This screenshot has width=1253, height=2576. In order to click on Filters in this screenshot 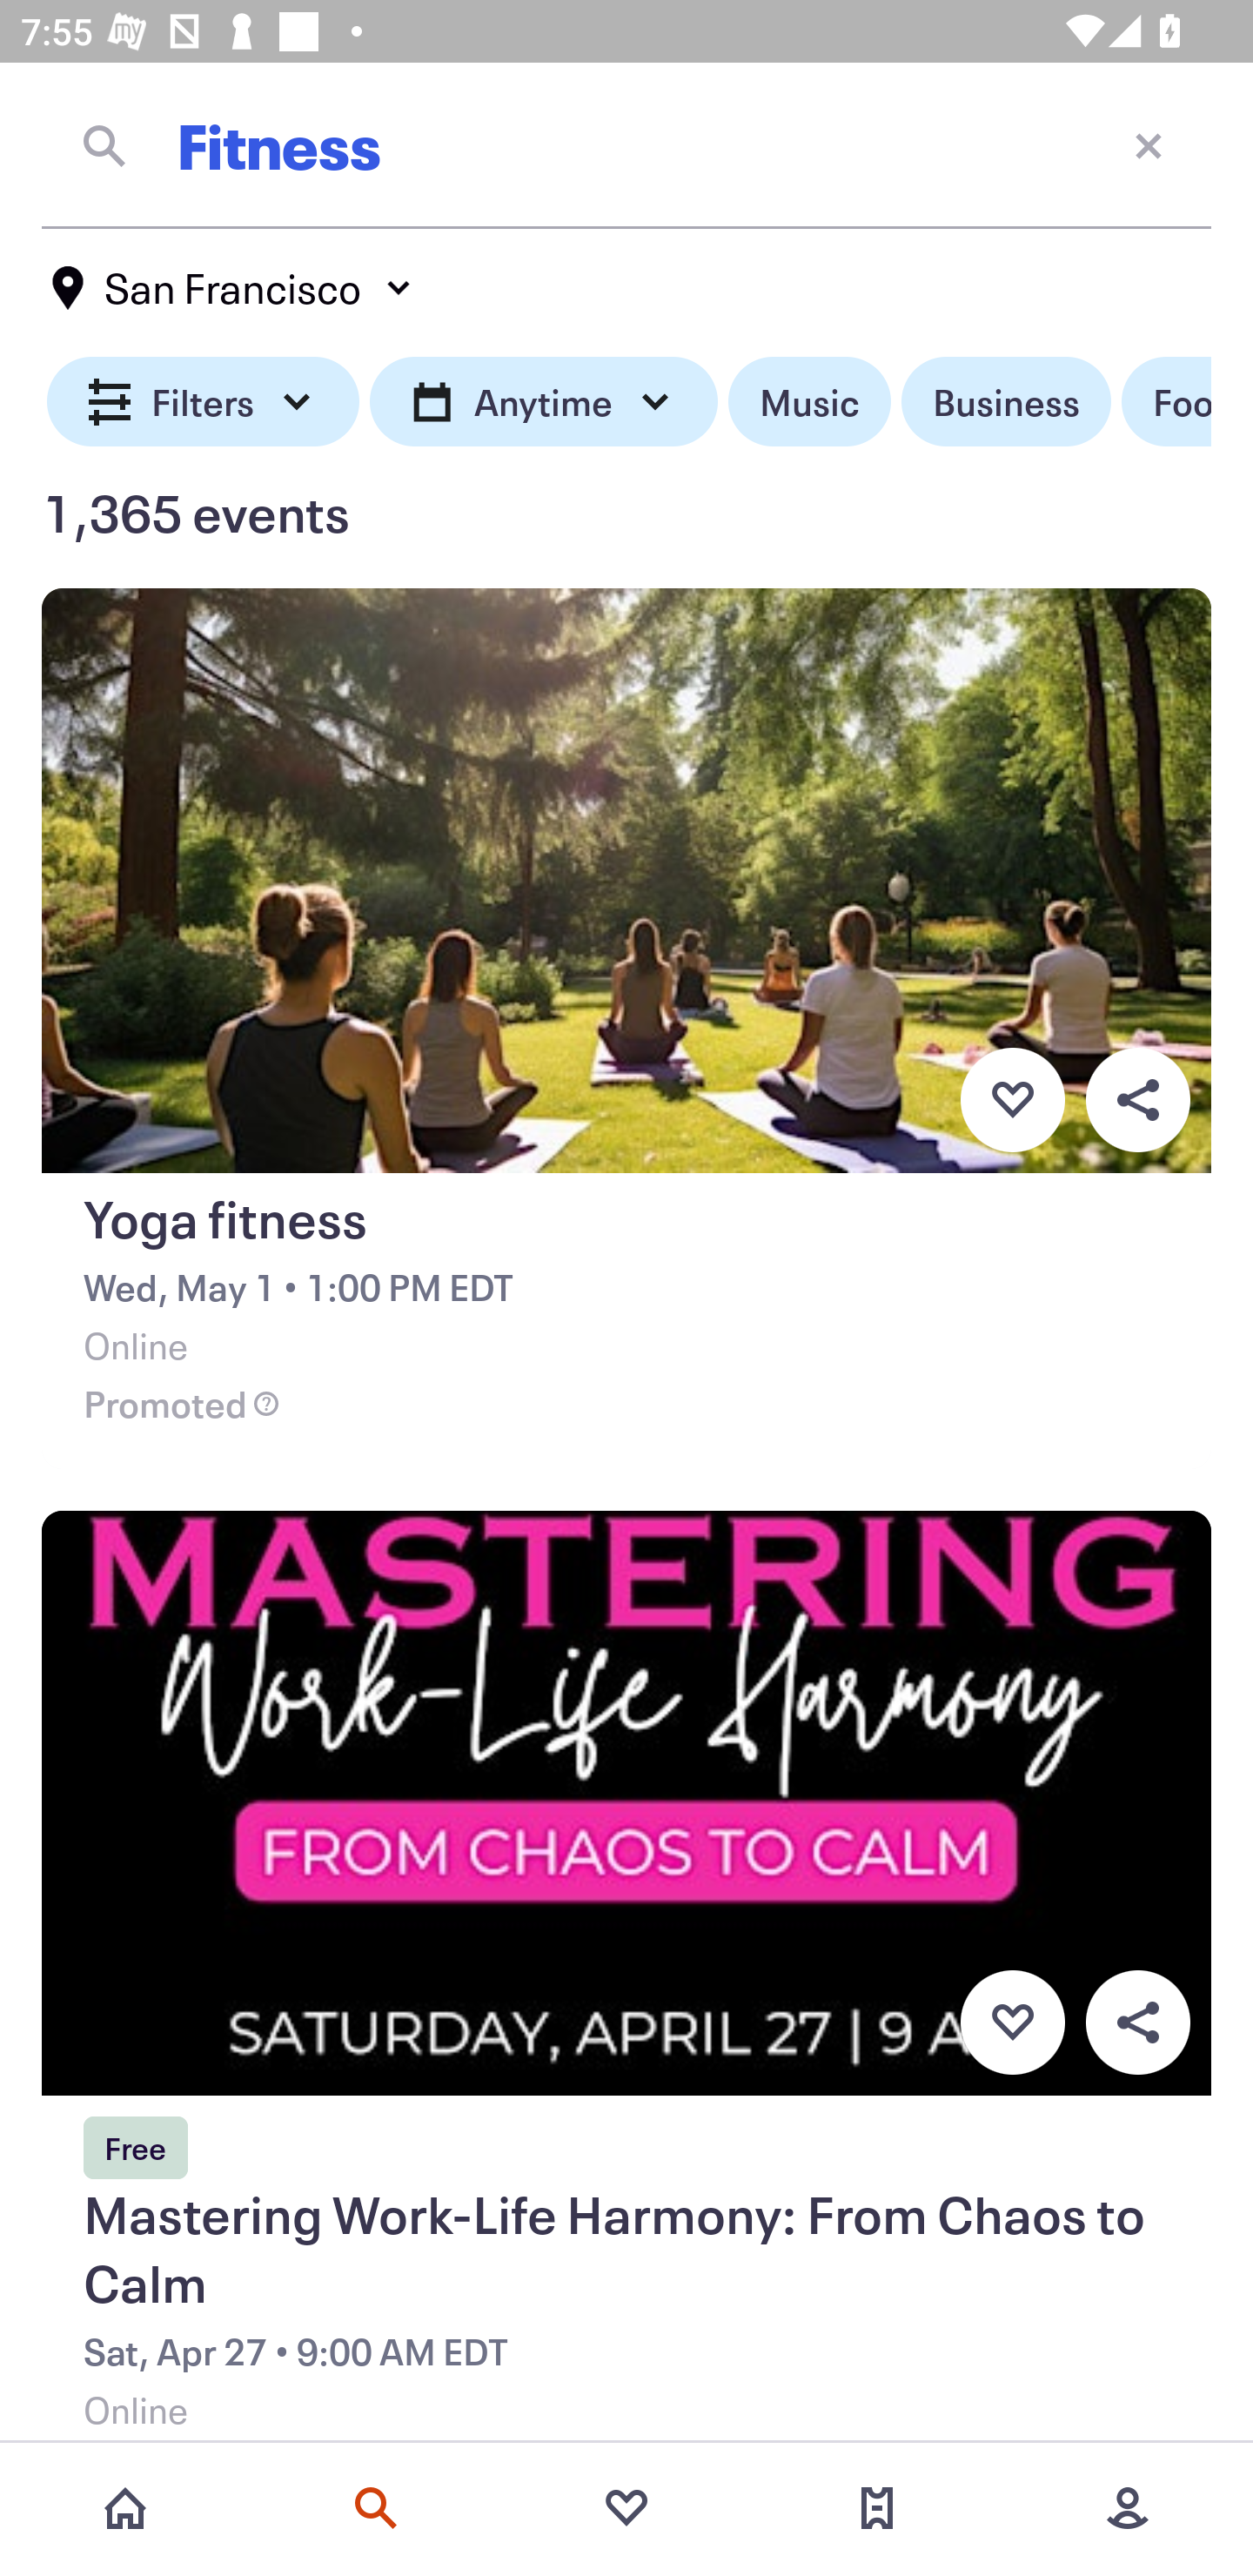, I will do `click(204, 402)`.